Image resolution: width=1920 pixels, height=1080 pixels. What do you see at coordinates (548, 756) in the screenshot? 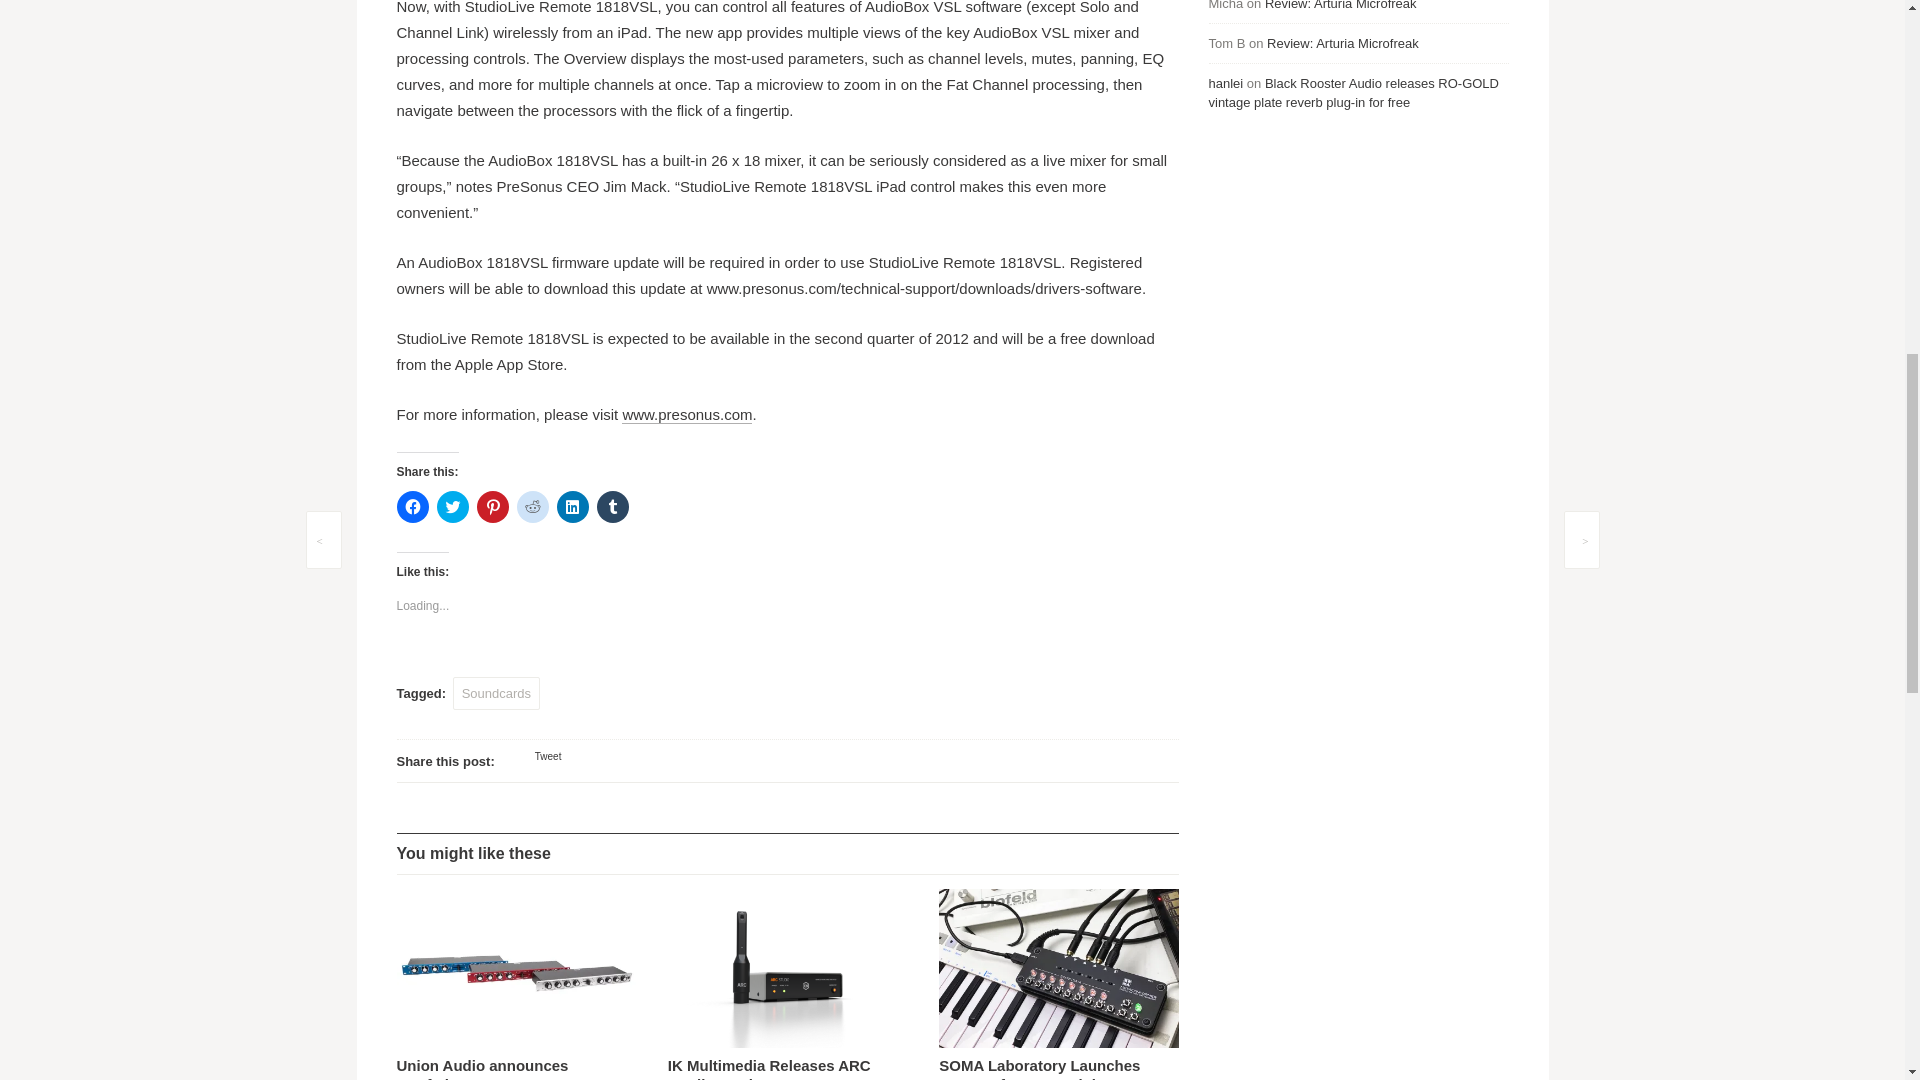
I see `Tweet` at bounding box center [548, 756].